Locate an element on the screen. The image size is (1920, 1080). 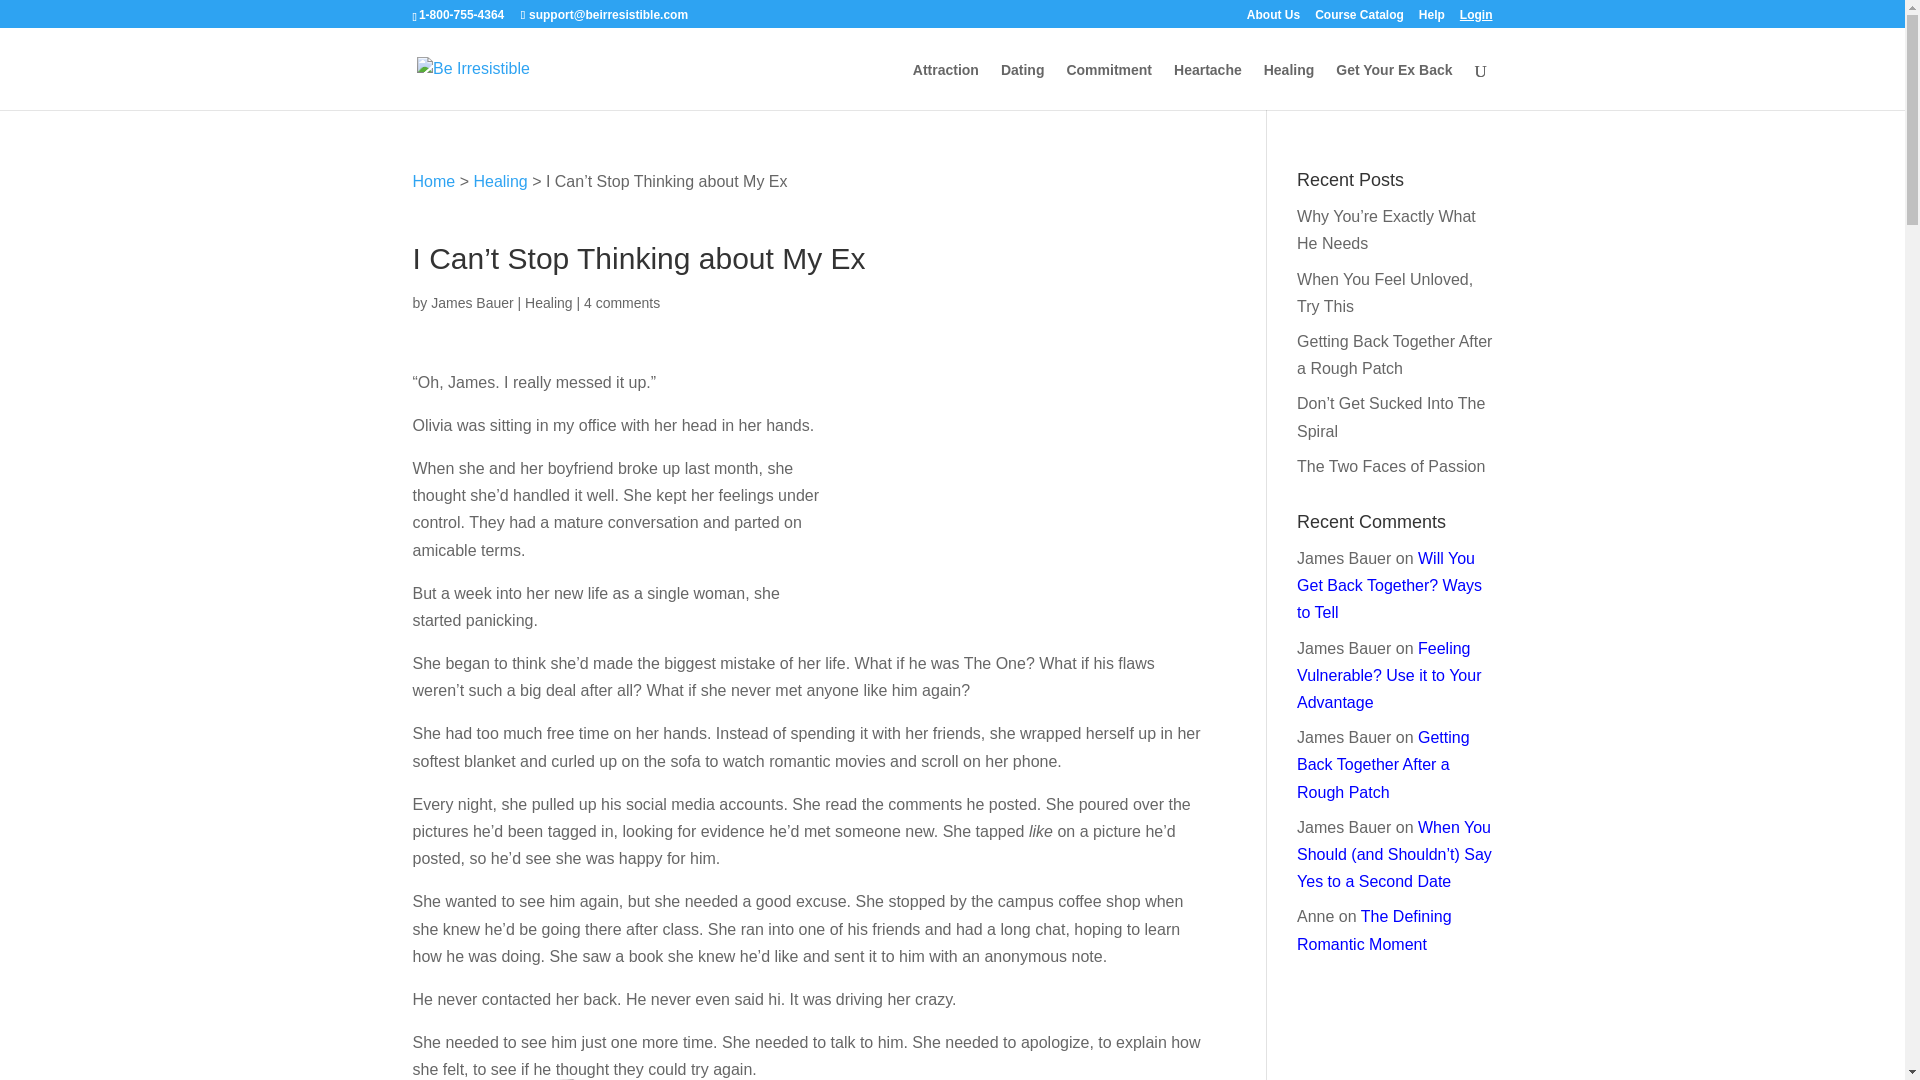
Dating is located at coordinates (1022, 86).